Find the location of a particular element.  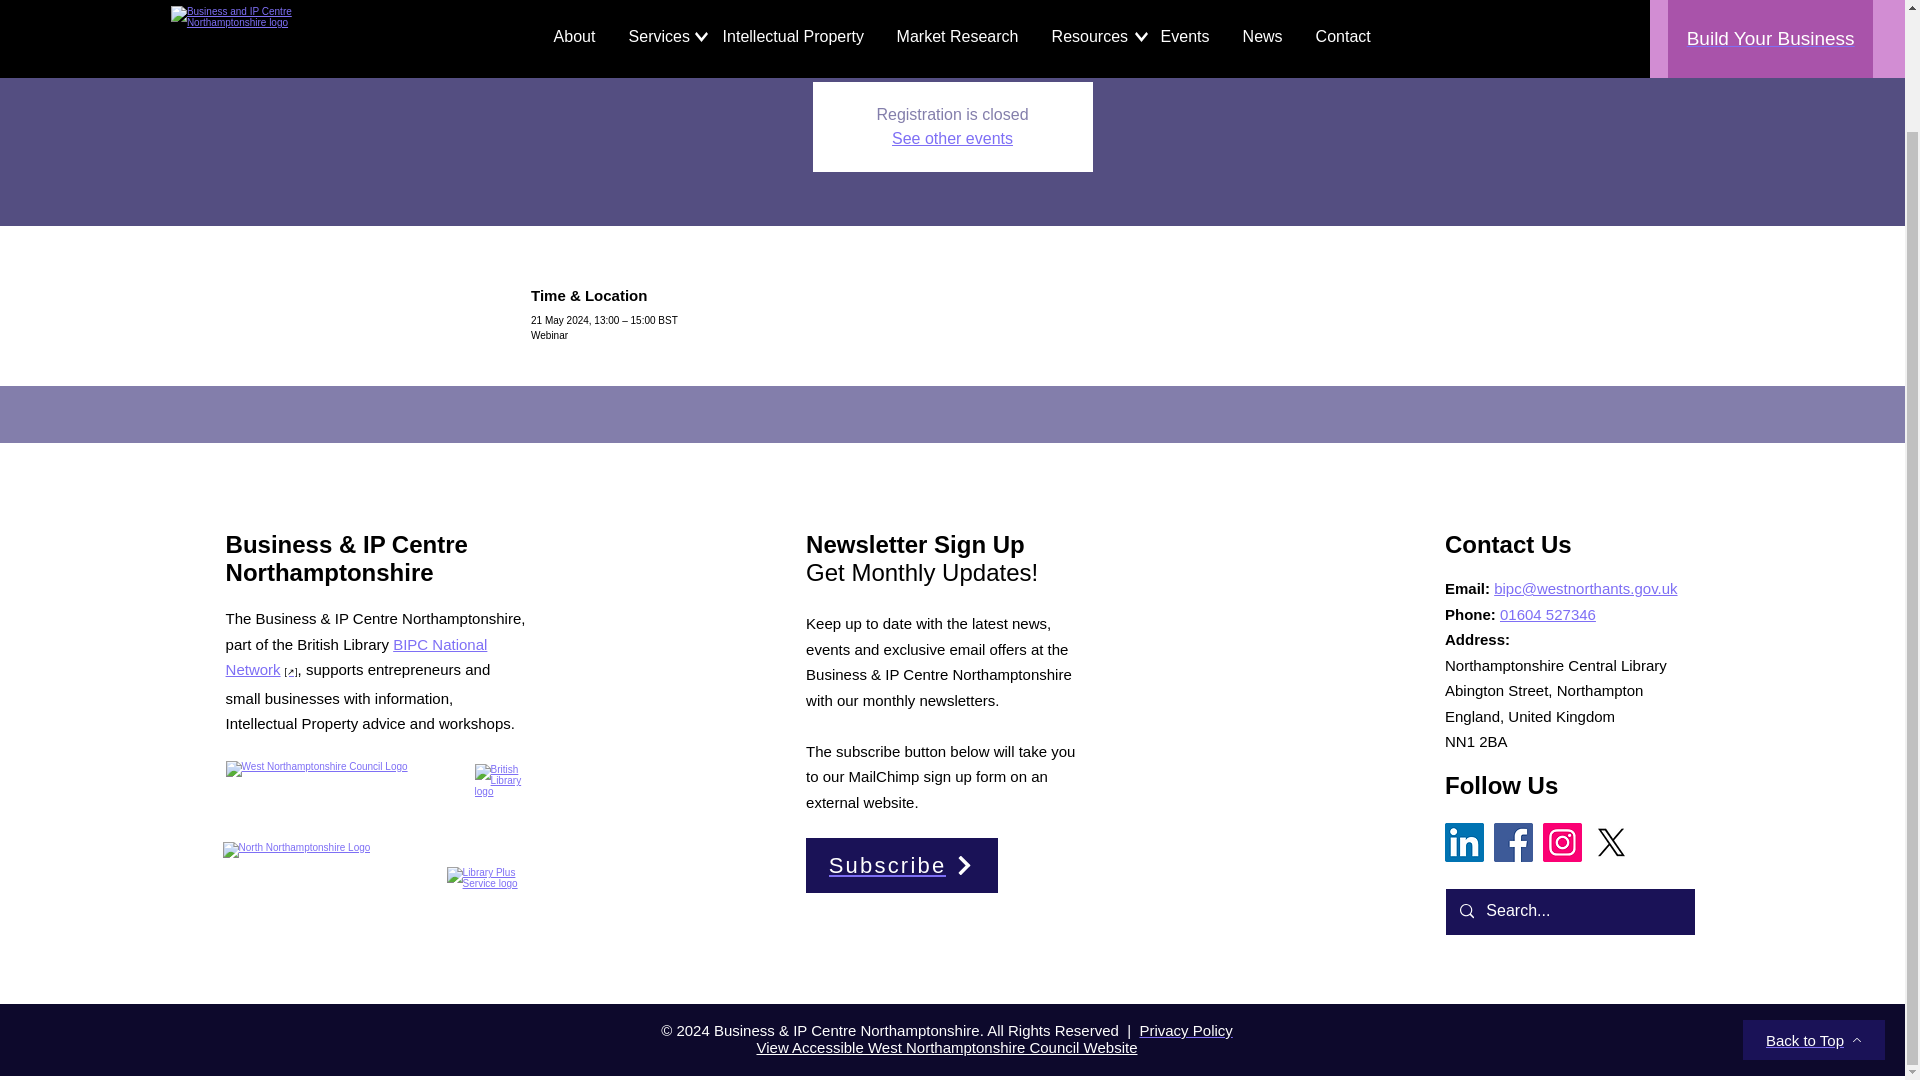

Subscribe is located at coordinates (902, 866).